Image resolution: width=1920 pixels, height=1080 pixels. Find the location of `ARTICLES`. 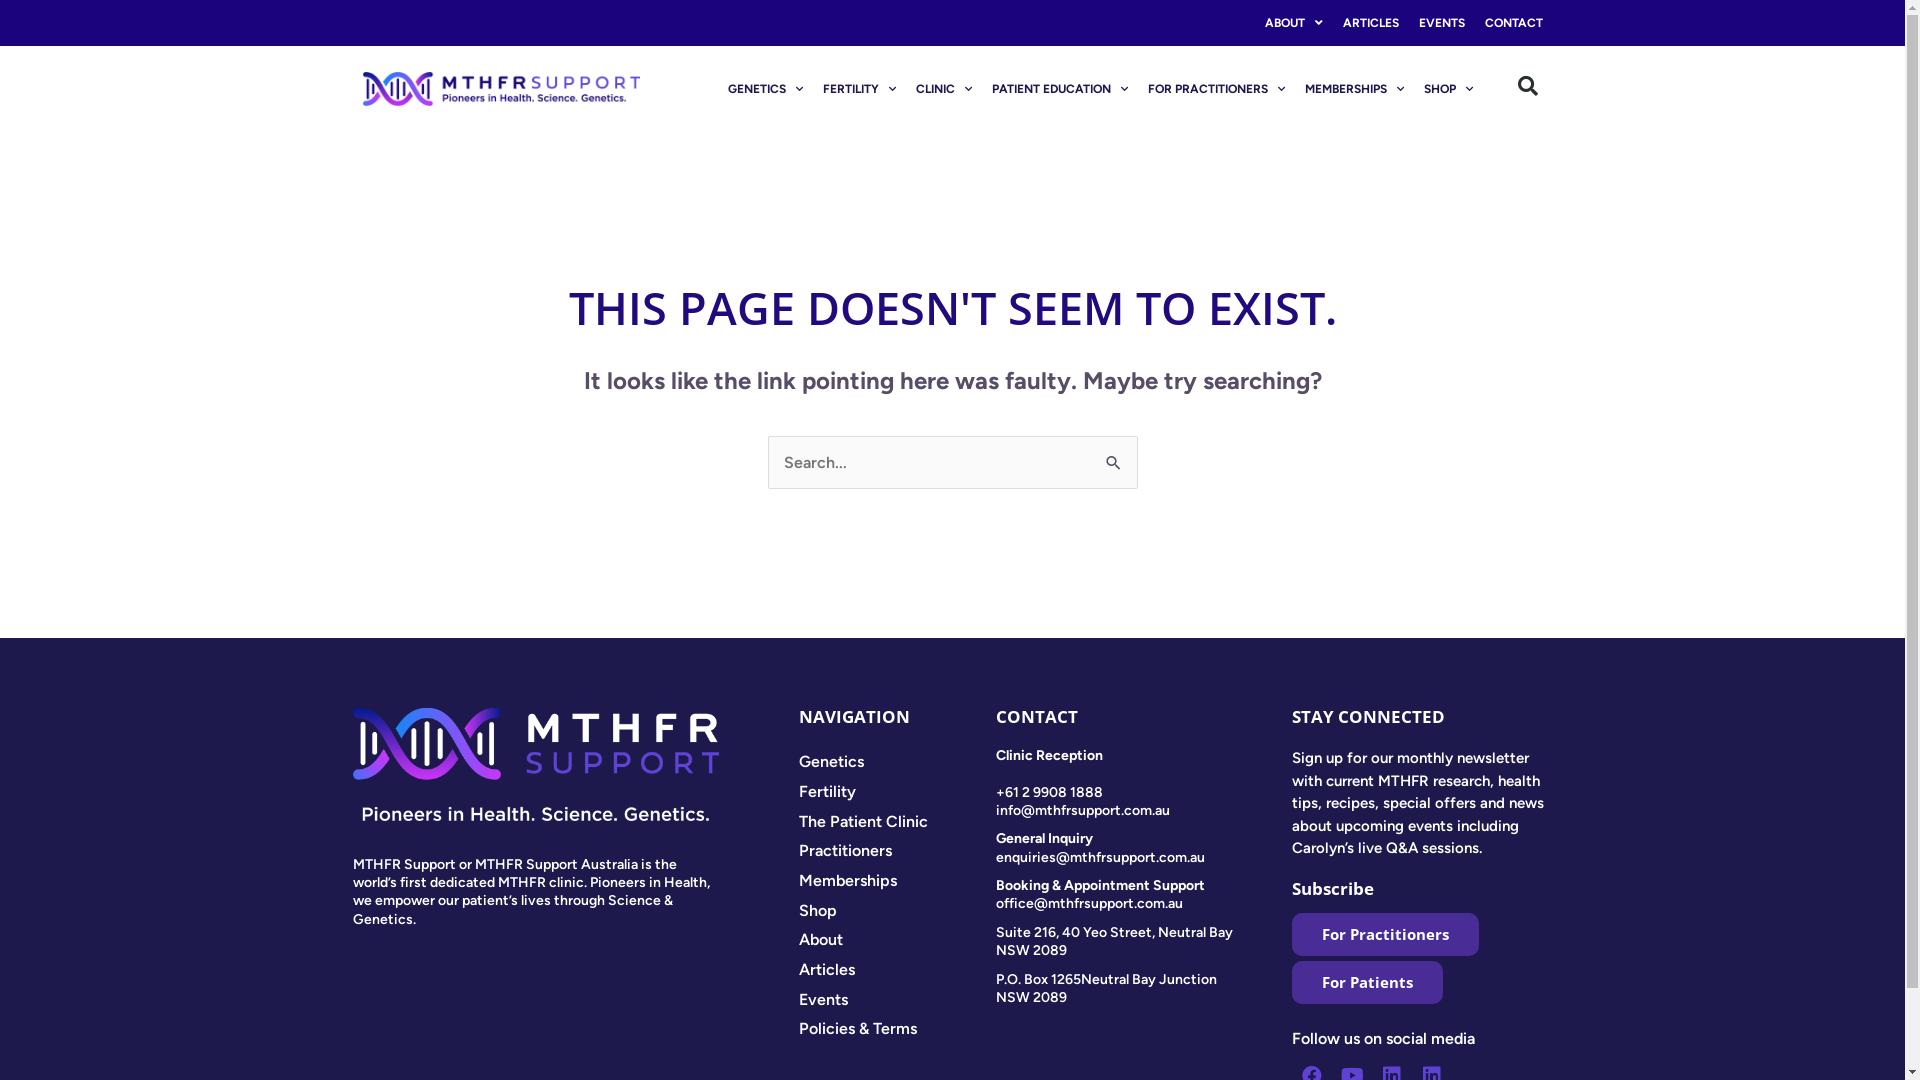

ARTICLES is located at coordinates (1370, 23).